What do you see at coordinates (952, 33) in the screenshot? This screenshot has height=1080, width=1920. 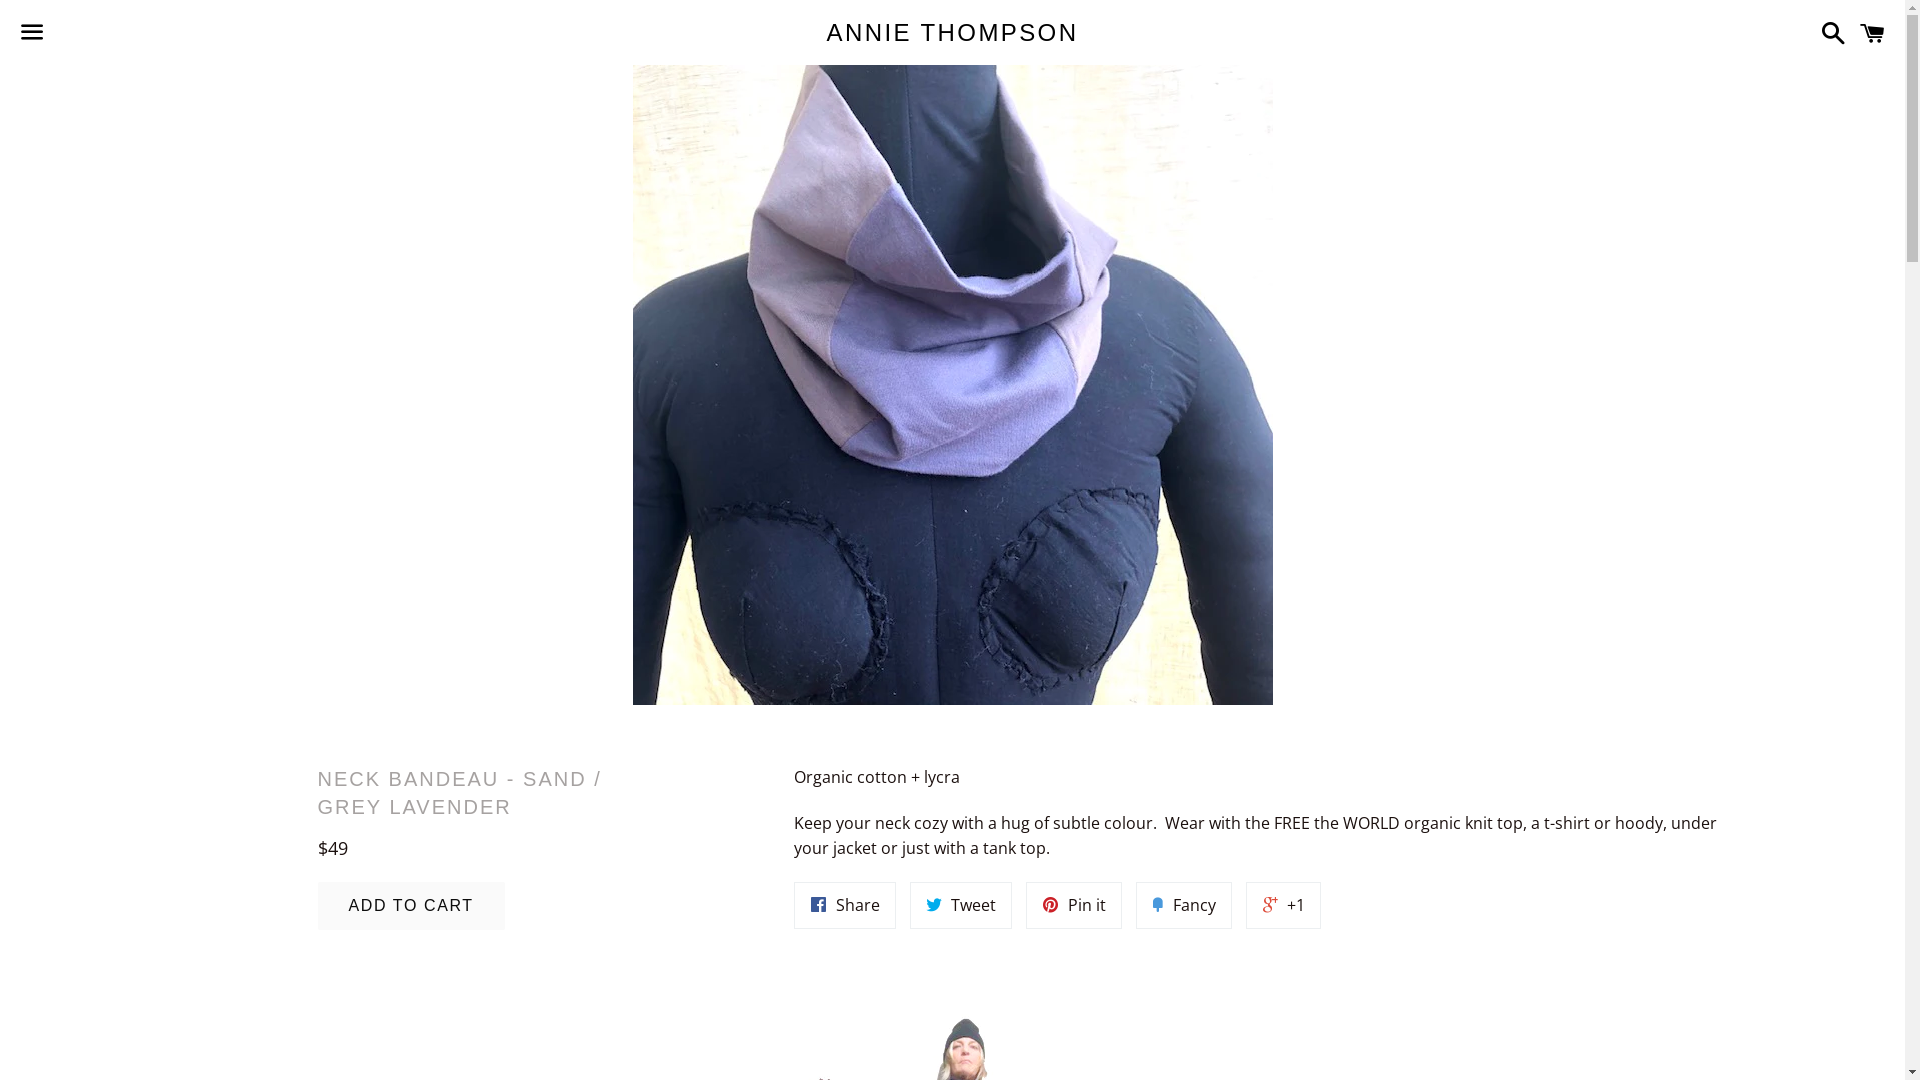 I see `ANNIE THOMPSON` at bounding box center [952, 33].